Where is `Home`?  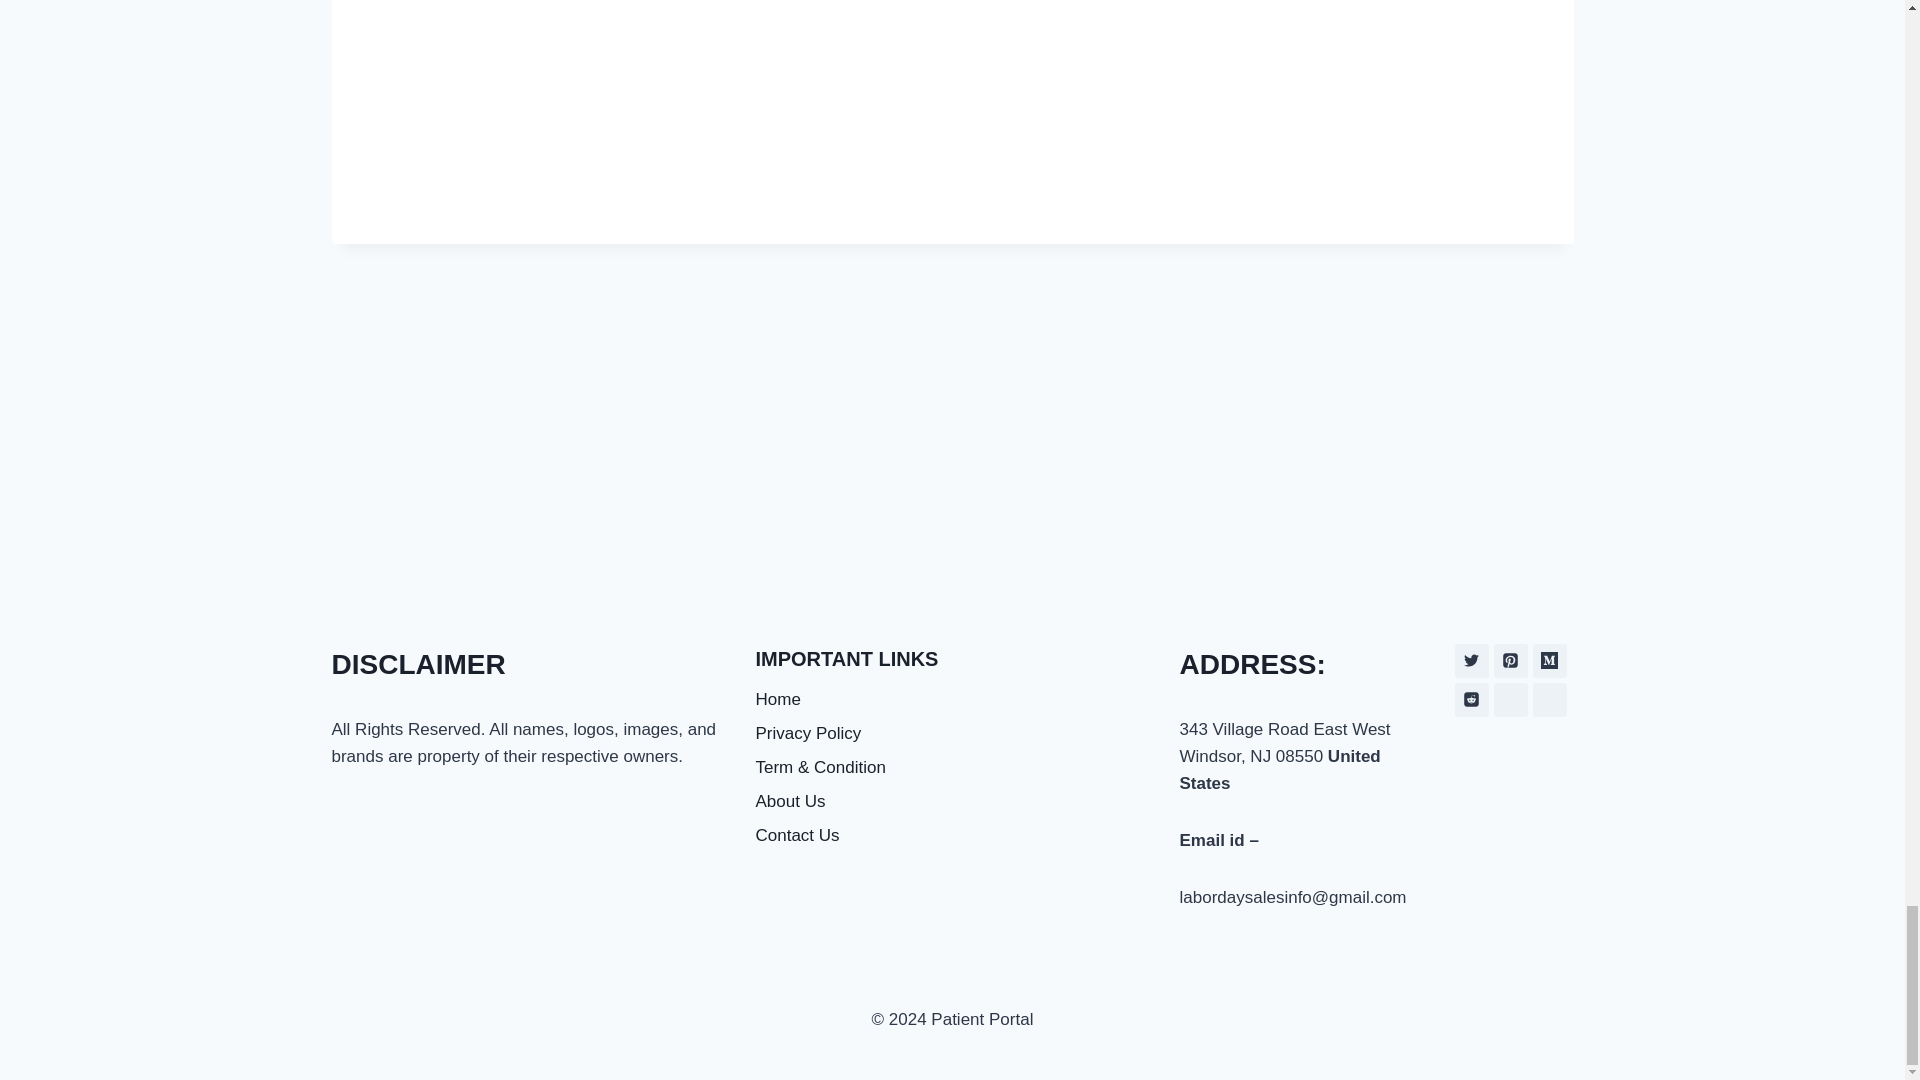 Home is located at coordinates (953, 700).